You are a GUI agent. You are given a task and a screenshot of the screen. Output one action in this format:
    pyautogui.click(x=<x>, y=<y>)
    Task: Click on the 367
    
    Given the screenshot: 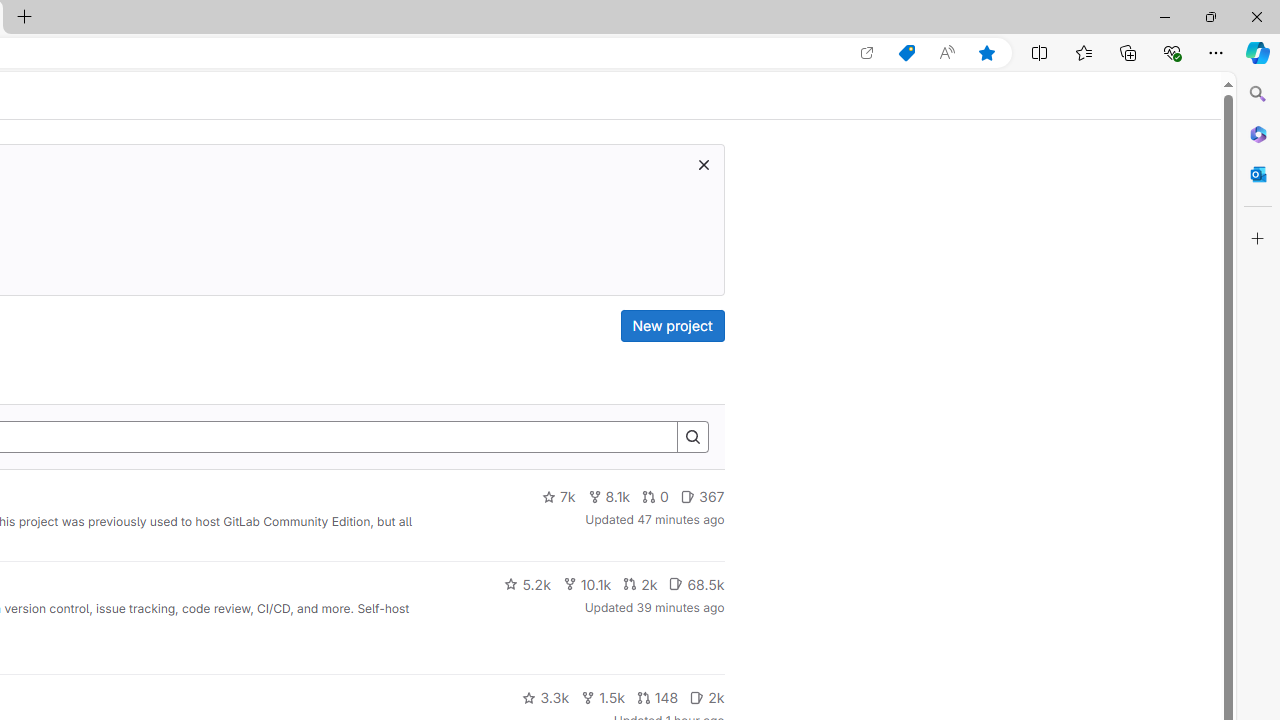 What is the action you would take?
    pyautogui.click(x=702, y=497)
    